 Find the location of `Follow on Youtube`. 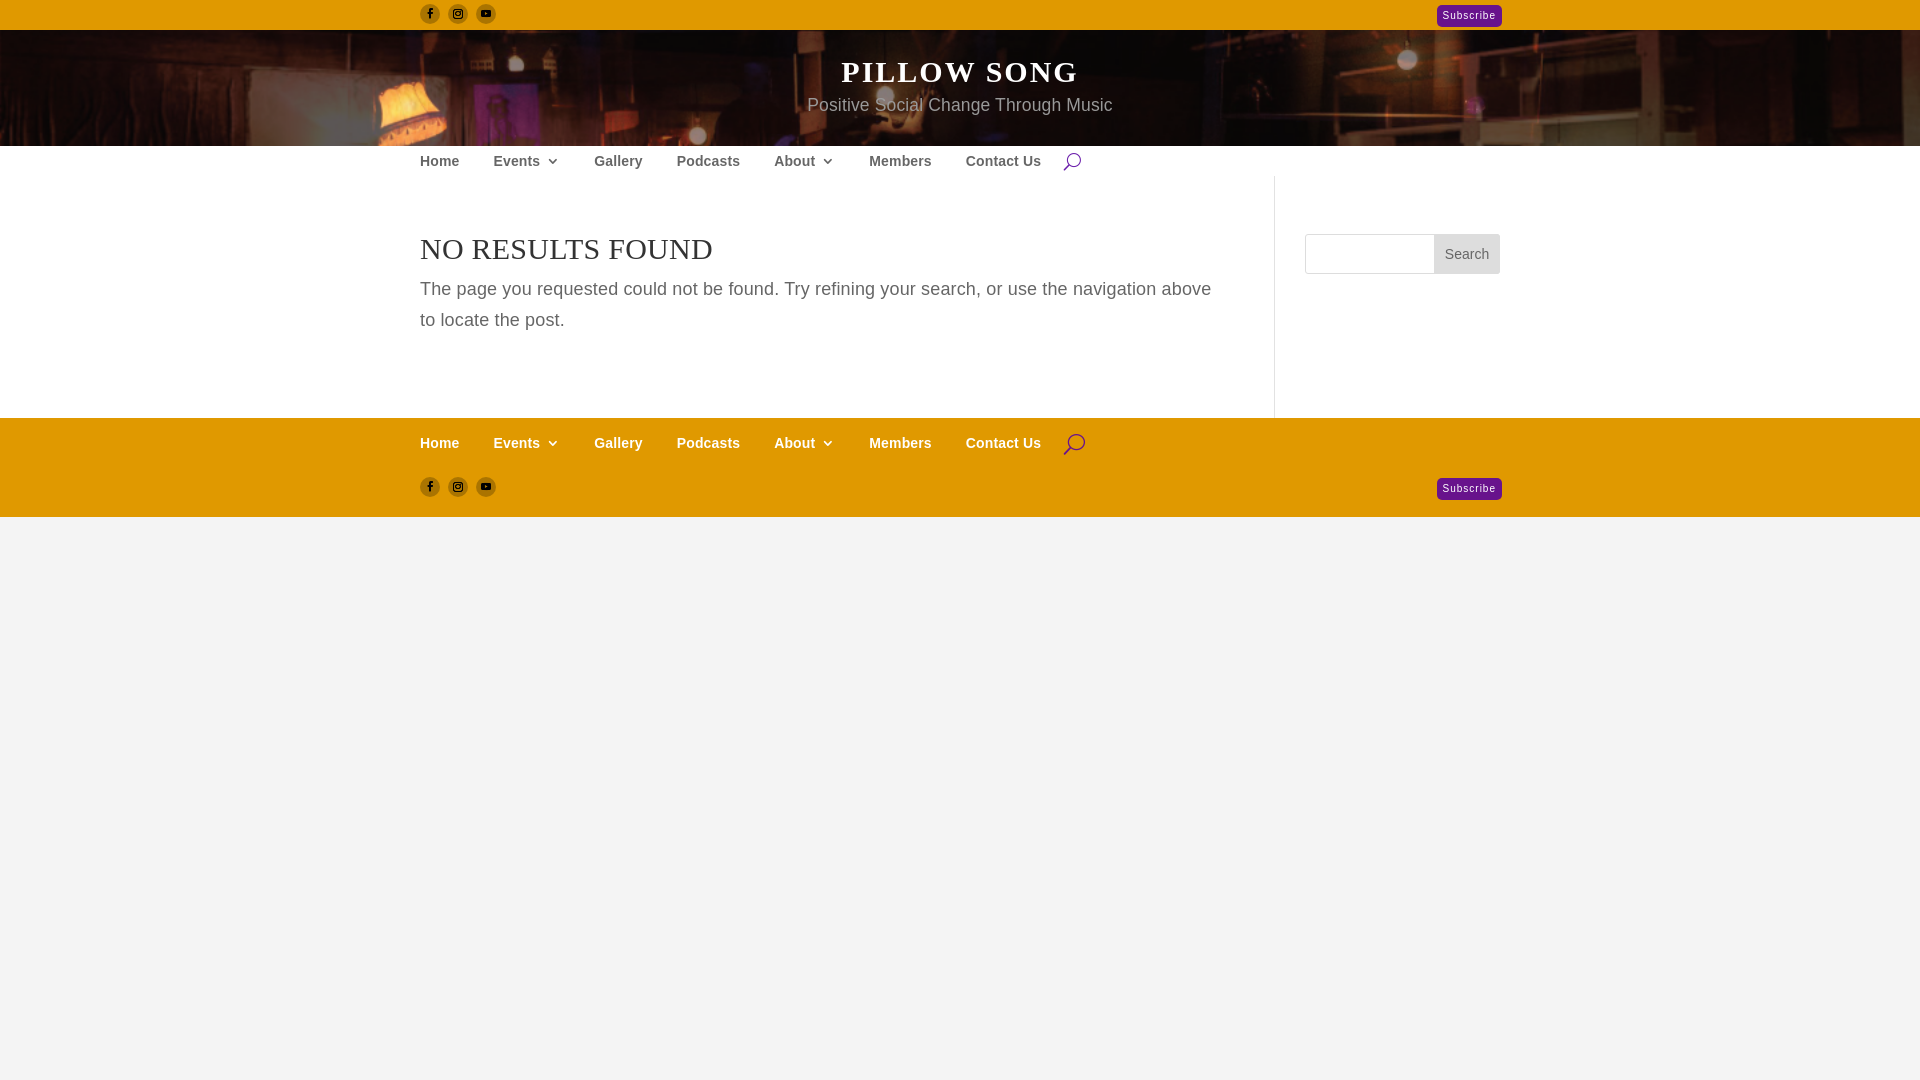

Follow on Youtube is located at coordinates (486, 14).